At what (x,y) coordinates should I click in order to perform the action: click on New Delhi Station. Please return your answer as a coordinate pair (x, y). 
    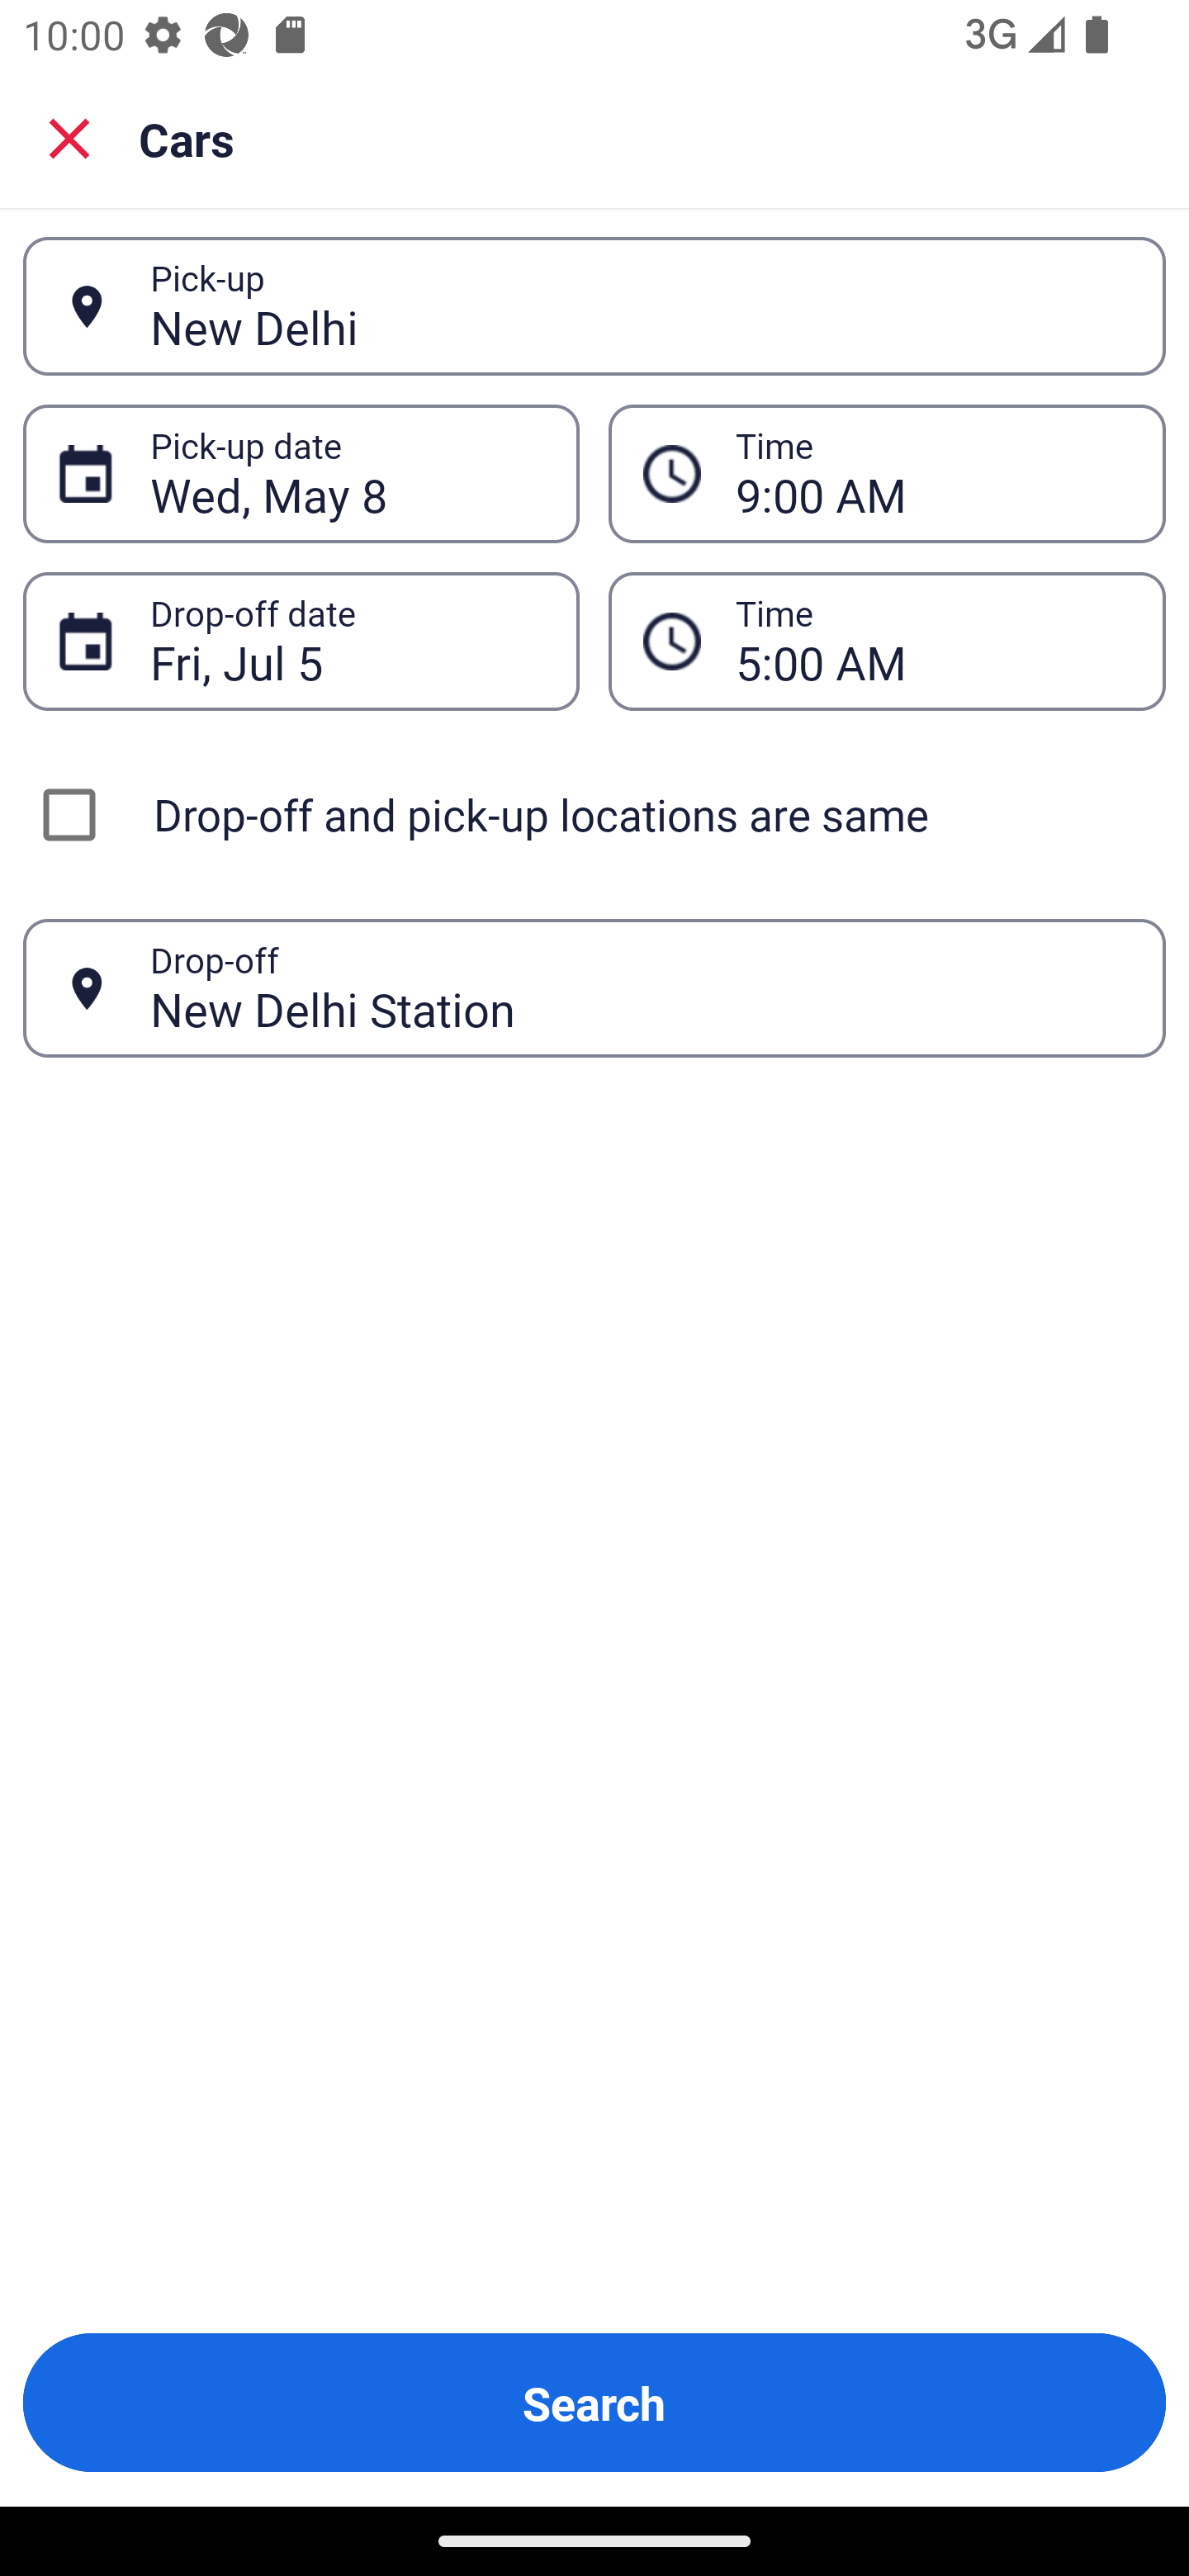
    Looking at the image, I should click on (640, 987).